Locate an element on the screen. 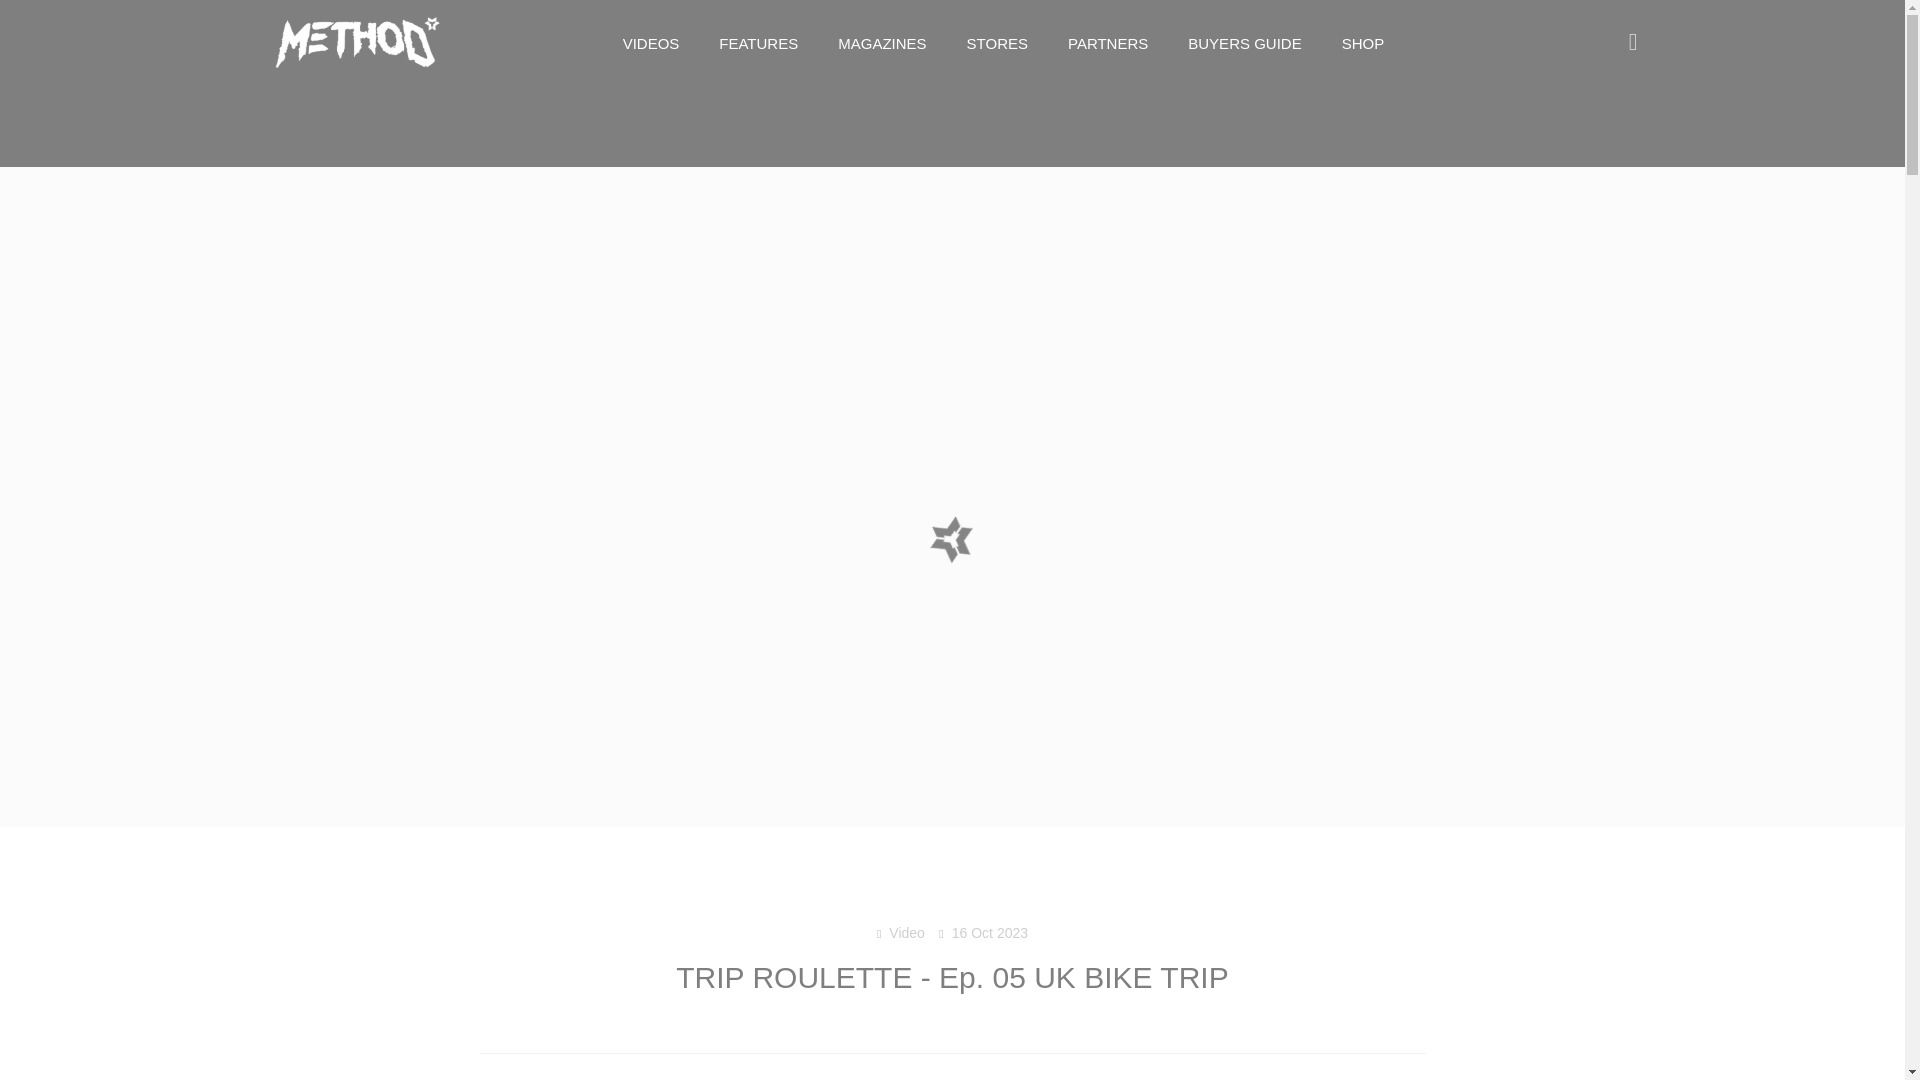  VIDEOS is located at coordinates (651, 44).